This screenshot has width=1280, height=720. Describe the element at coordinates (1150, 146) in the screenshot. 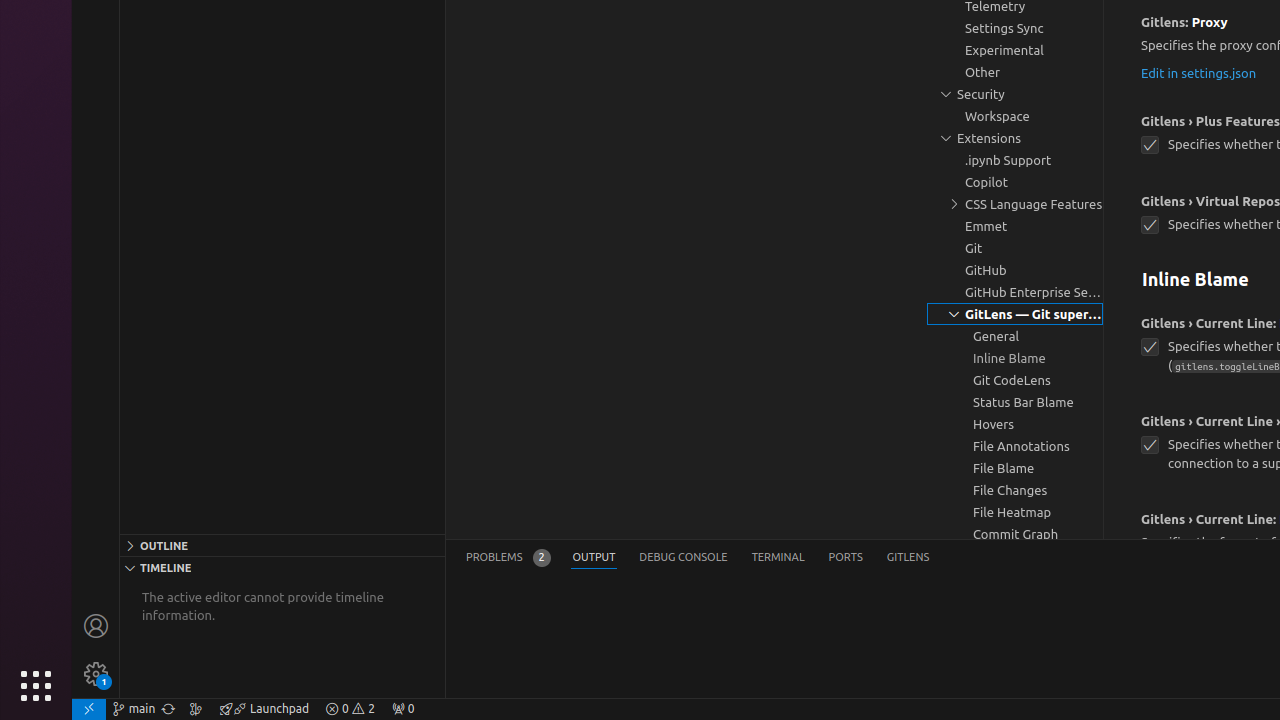

I see `gitlens.plusFeatures.enabled` at that location.